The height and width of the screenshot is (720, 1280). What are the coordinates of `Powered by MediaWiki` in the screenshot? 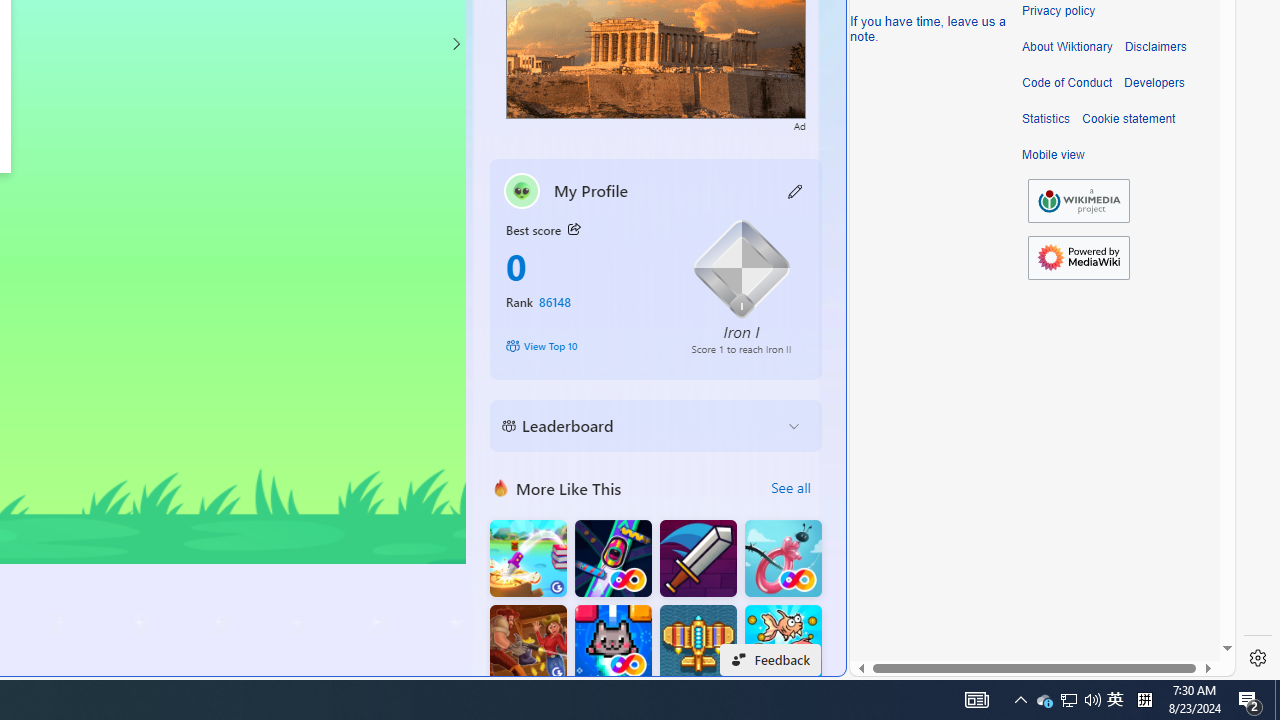 It's located at (1078, 258).